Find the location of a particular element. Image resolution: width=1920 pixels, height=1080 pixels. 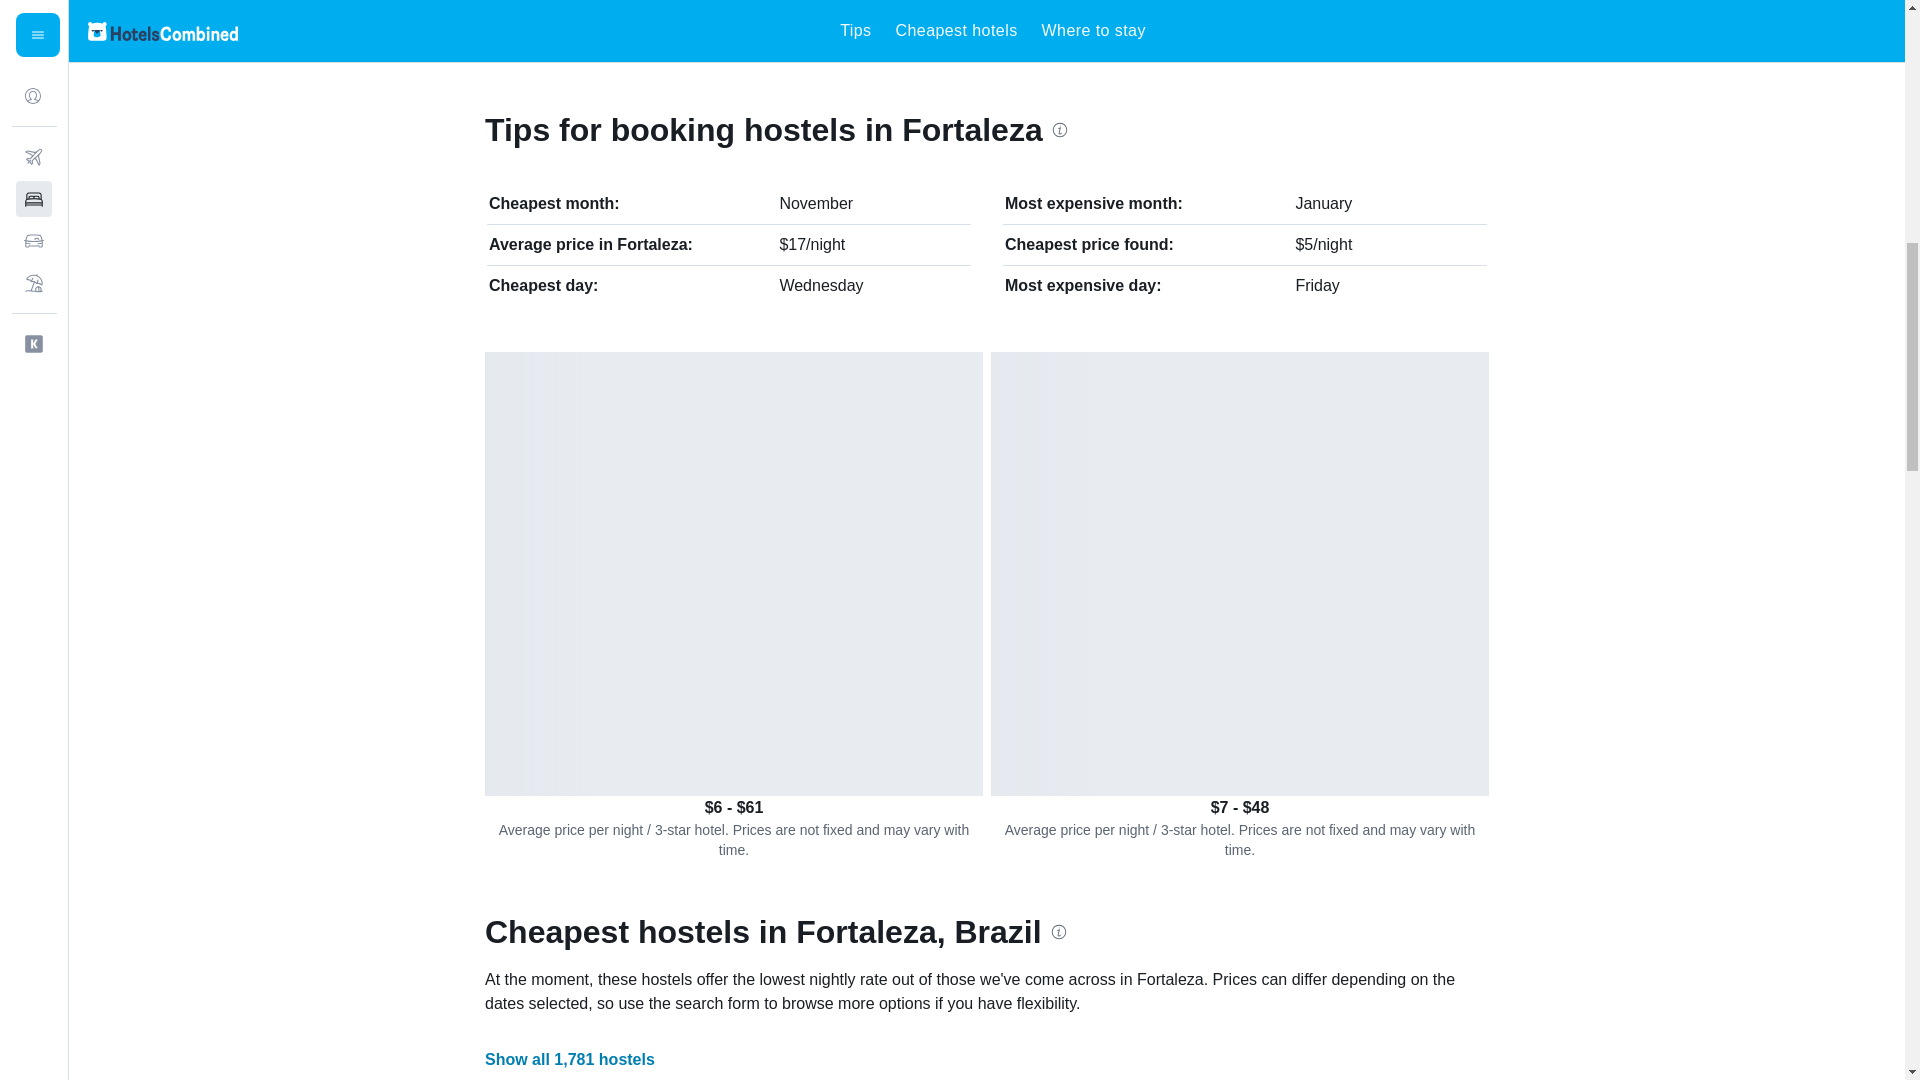

Wednesday is located at coordinates (820, 284).